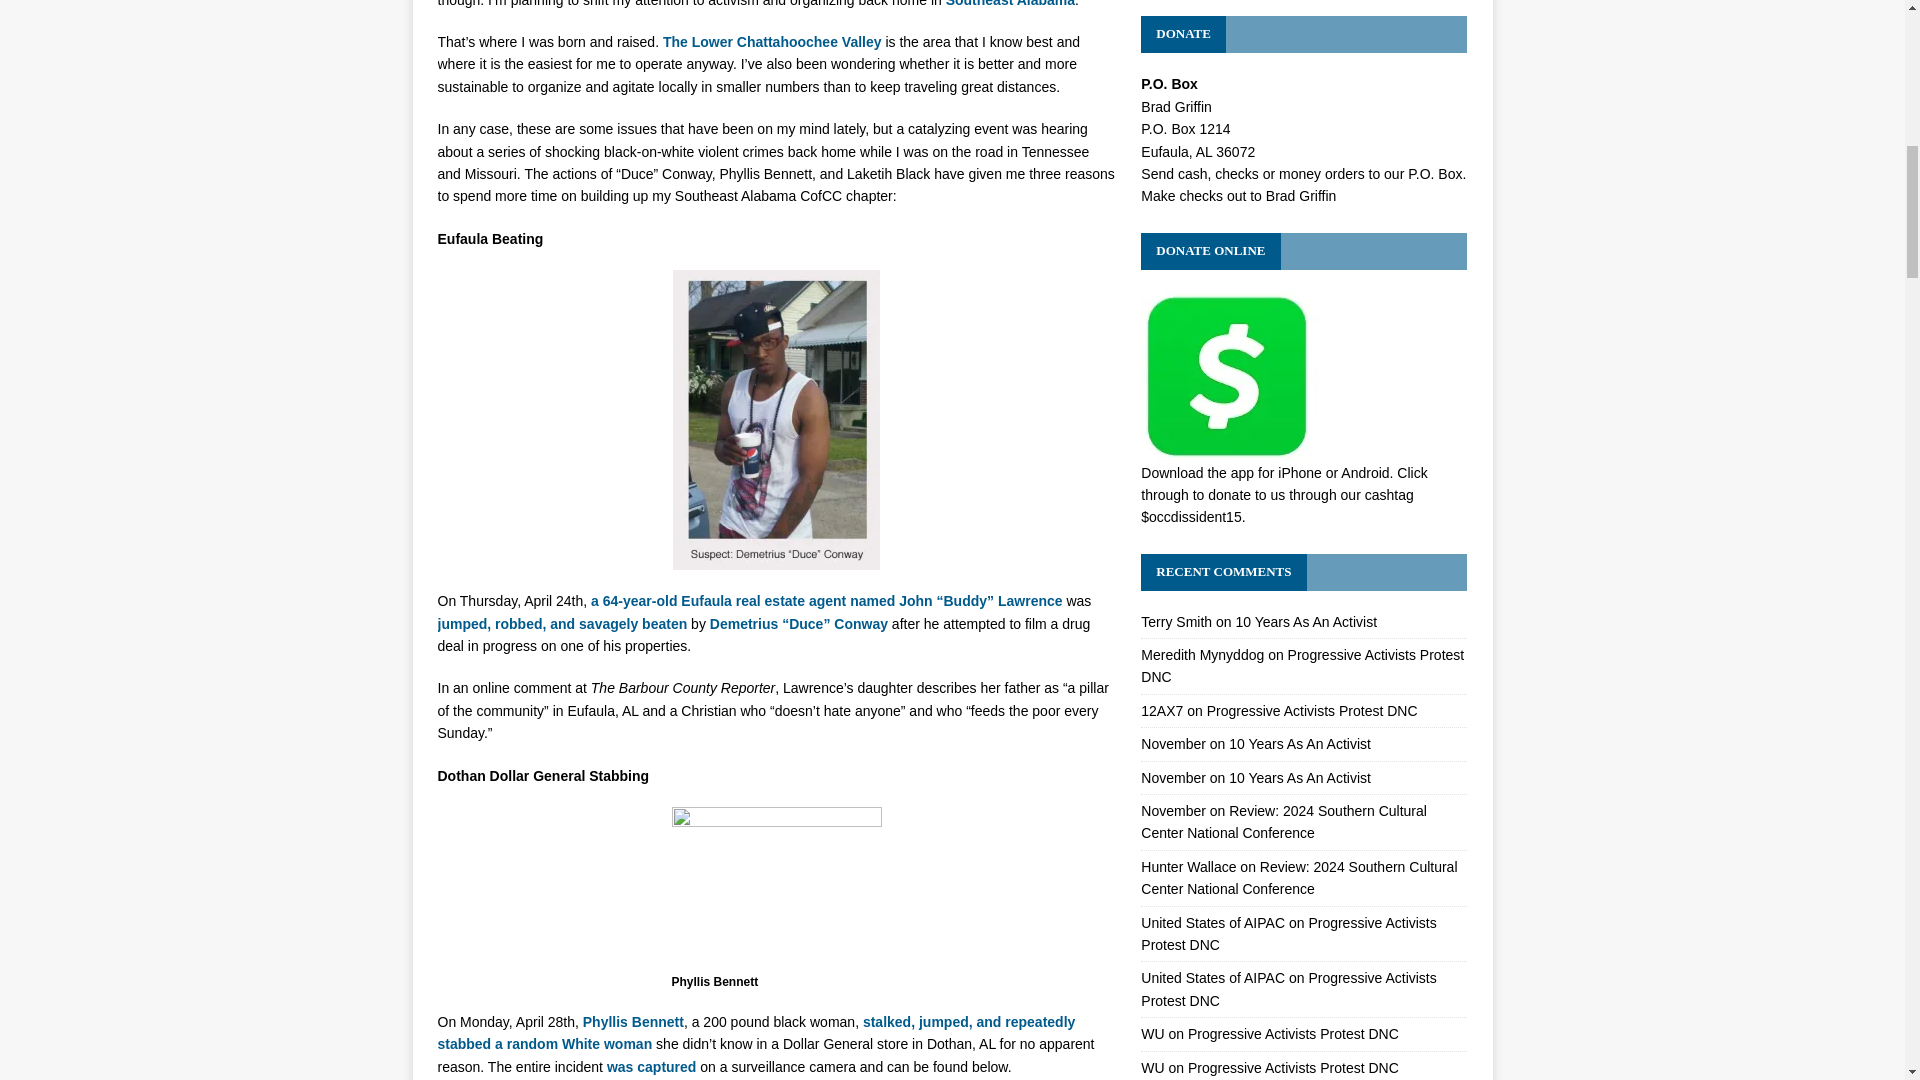  I want to click on Southeast Alabama, so click(1010, 4).